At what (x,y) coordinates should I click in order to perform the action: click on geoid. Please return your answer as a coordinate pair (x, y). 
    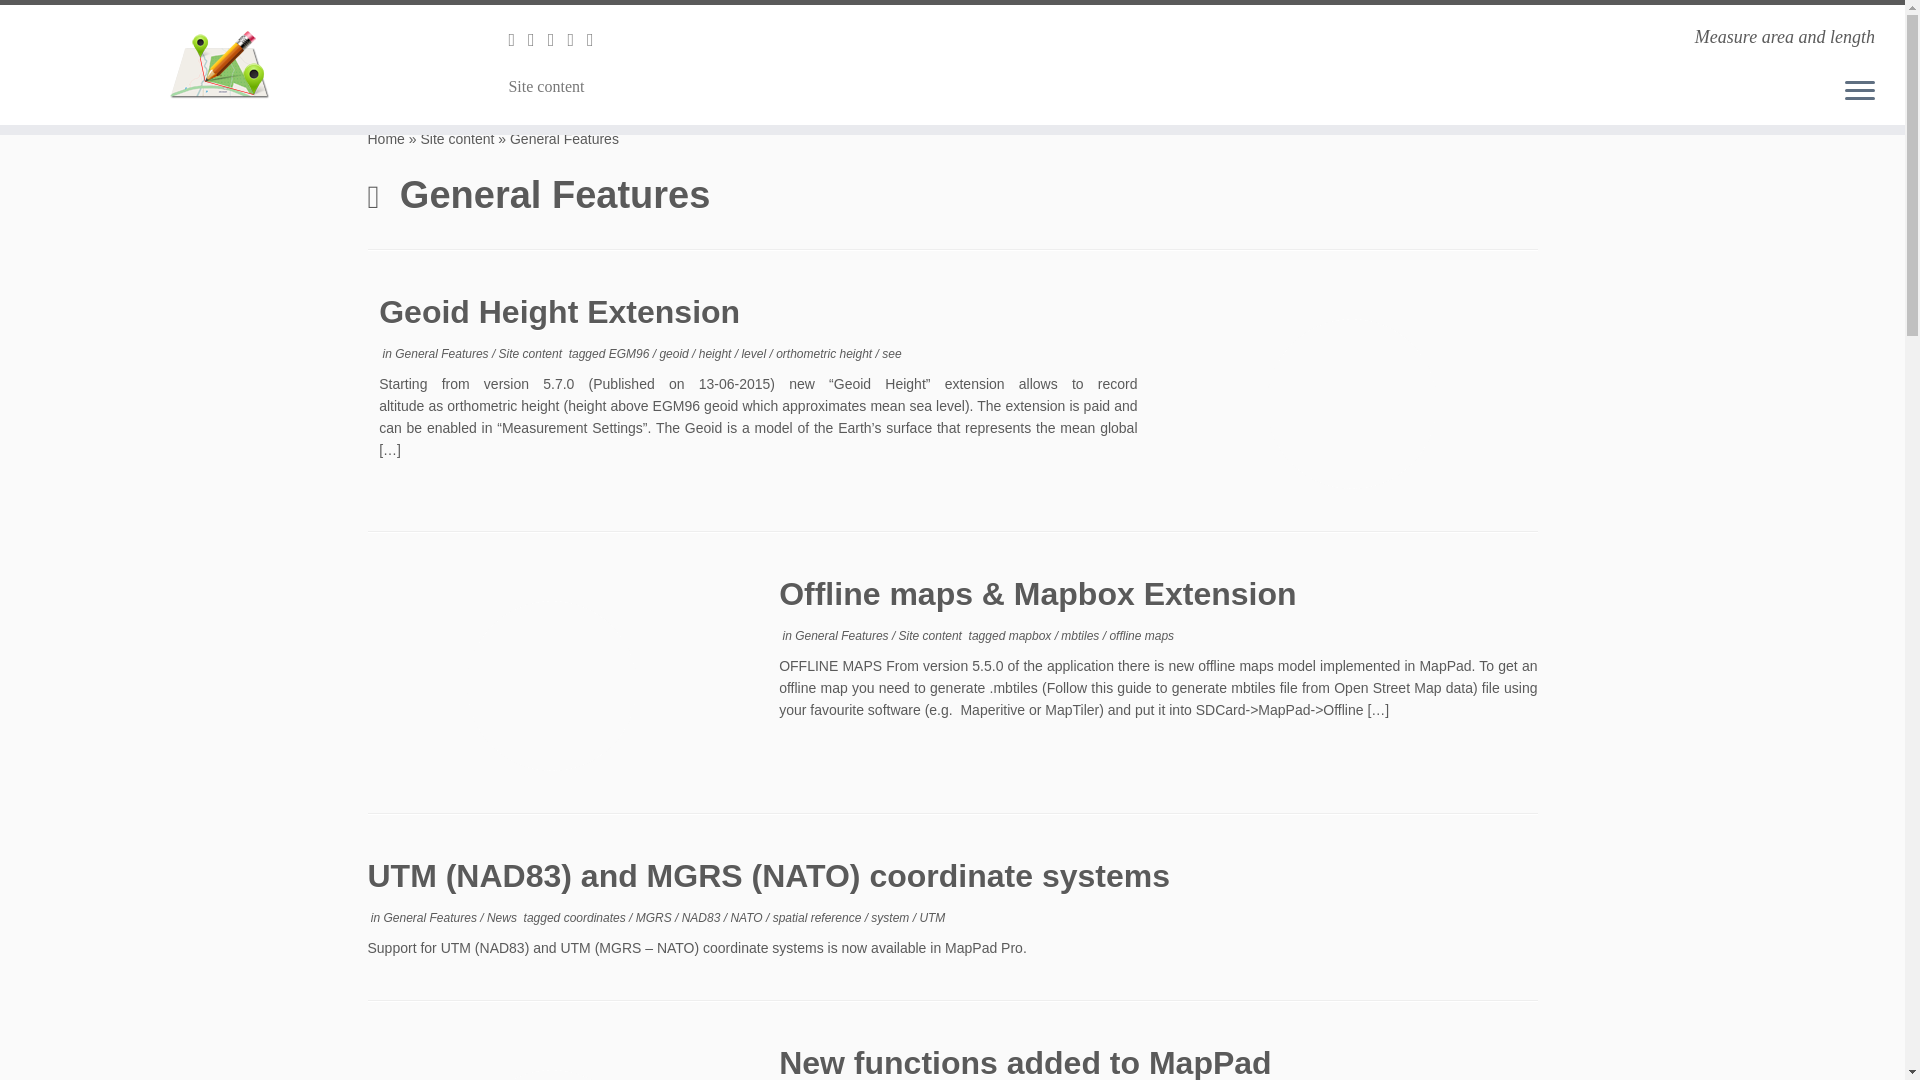
    Looking at the image, I should click on (674, 353).